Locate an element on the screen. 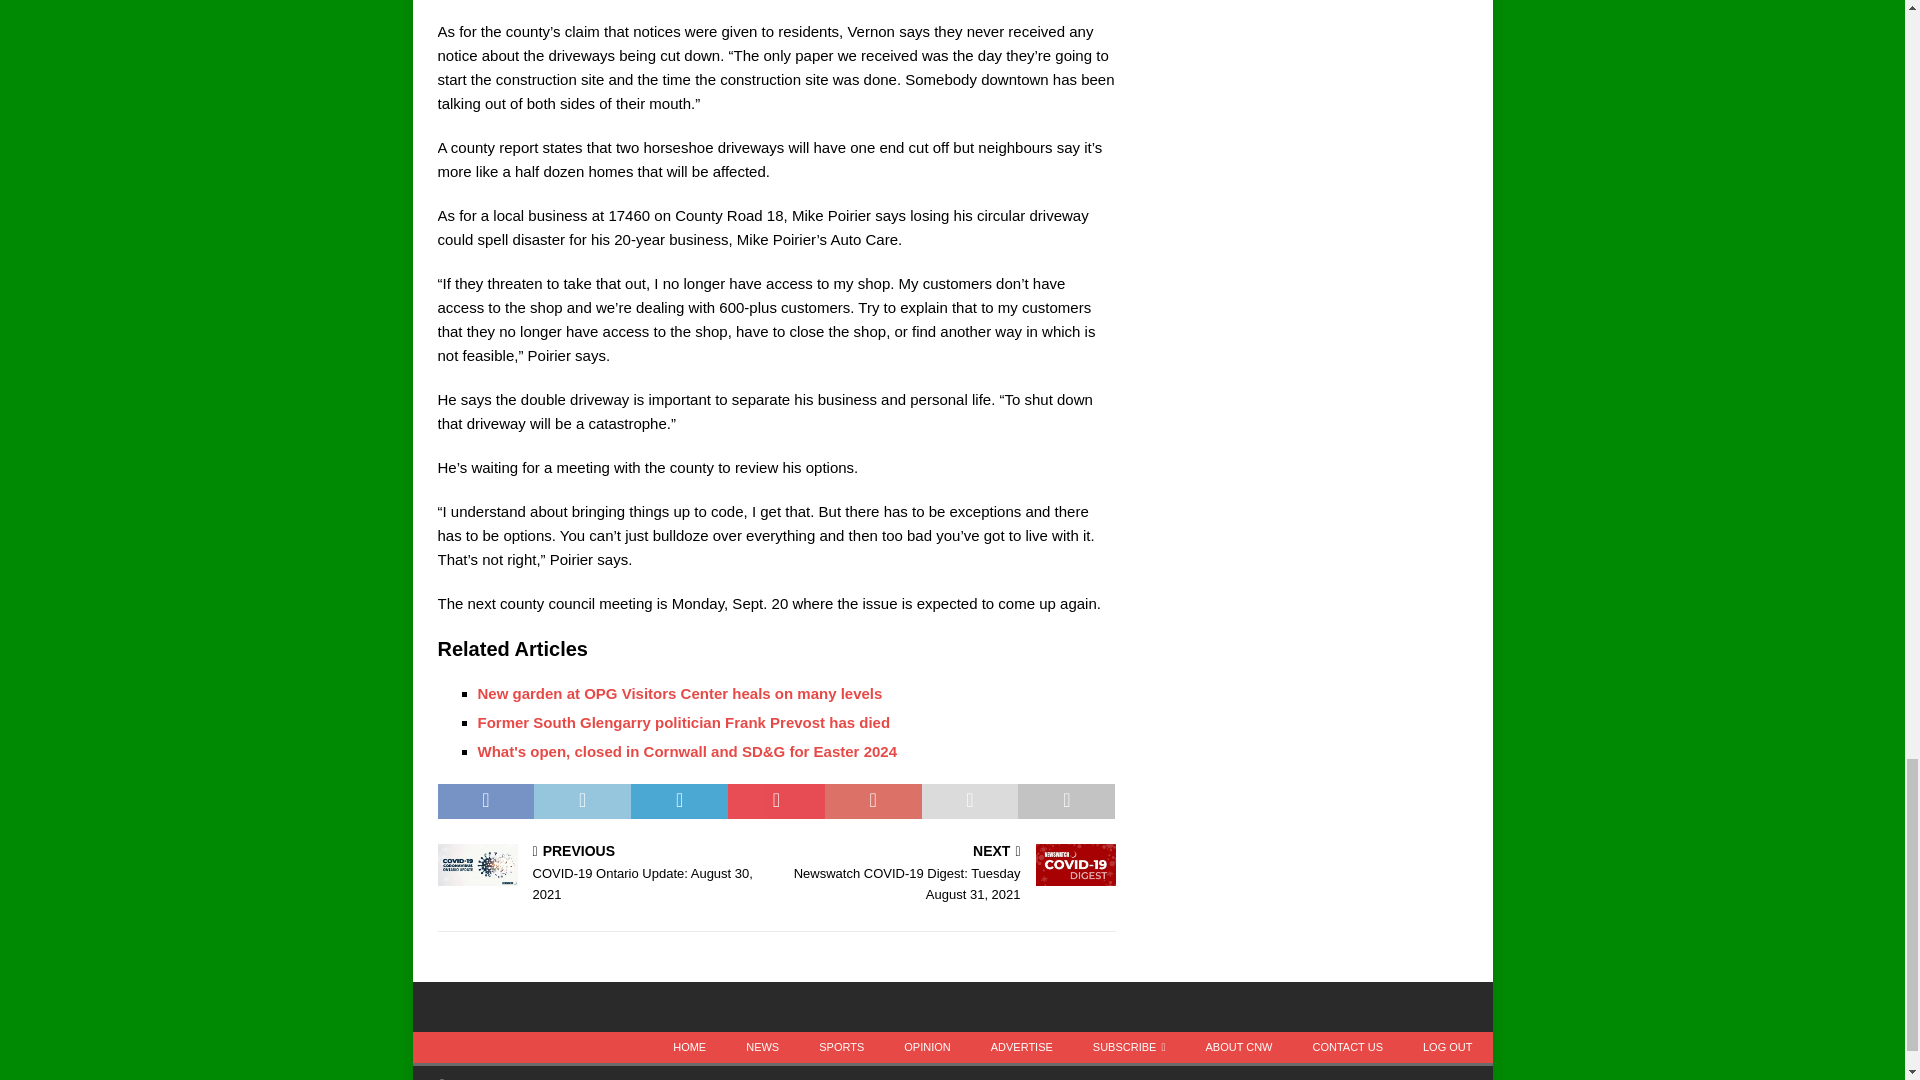  Former South Glengarry politician Frank Prevost has died is located at coordinates (684, 722).